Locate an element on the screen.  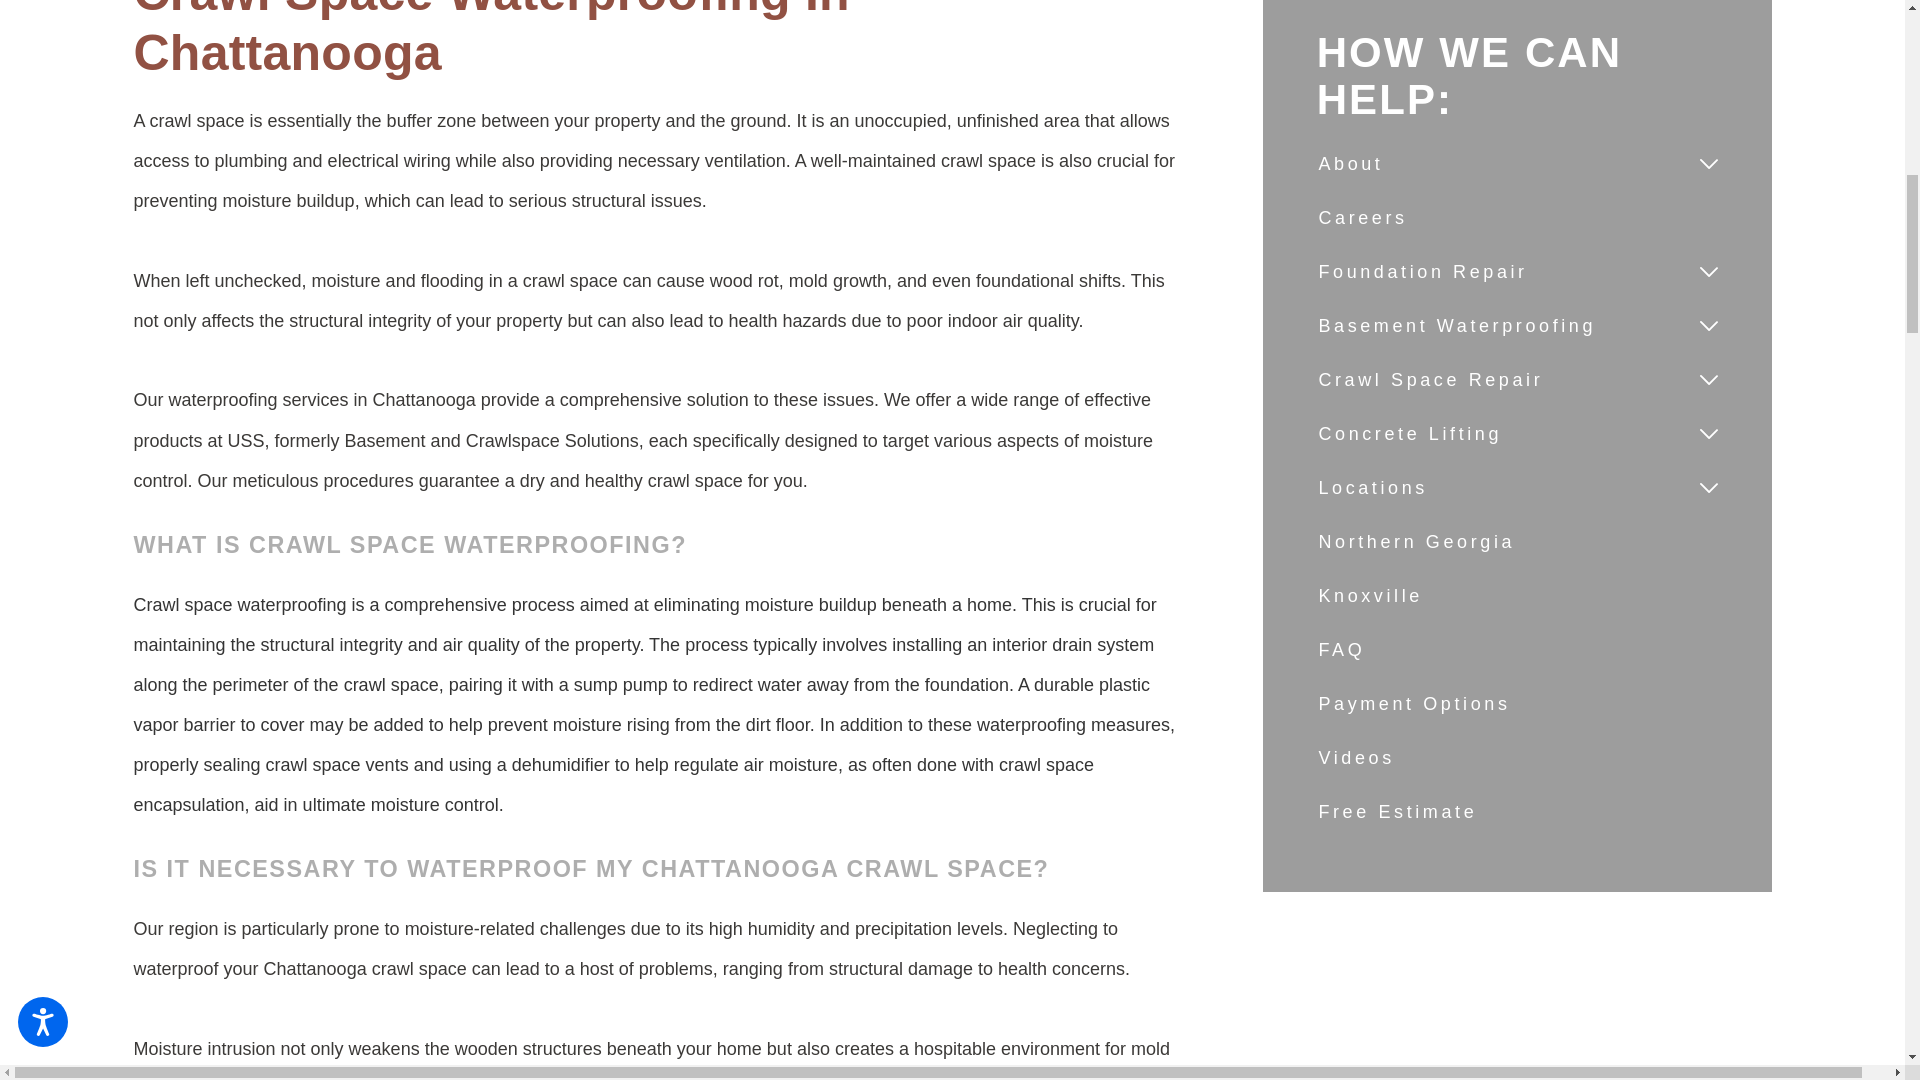
Open child menu of Crawl Space Repair  is located at coordinates (1708, 380).